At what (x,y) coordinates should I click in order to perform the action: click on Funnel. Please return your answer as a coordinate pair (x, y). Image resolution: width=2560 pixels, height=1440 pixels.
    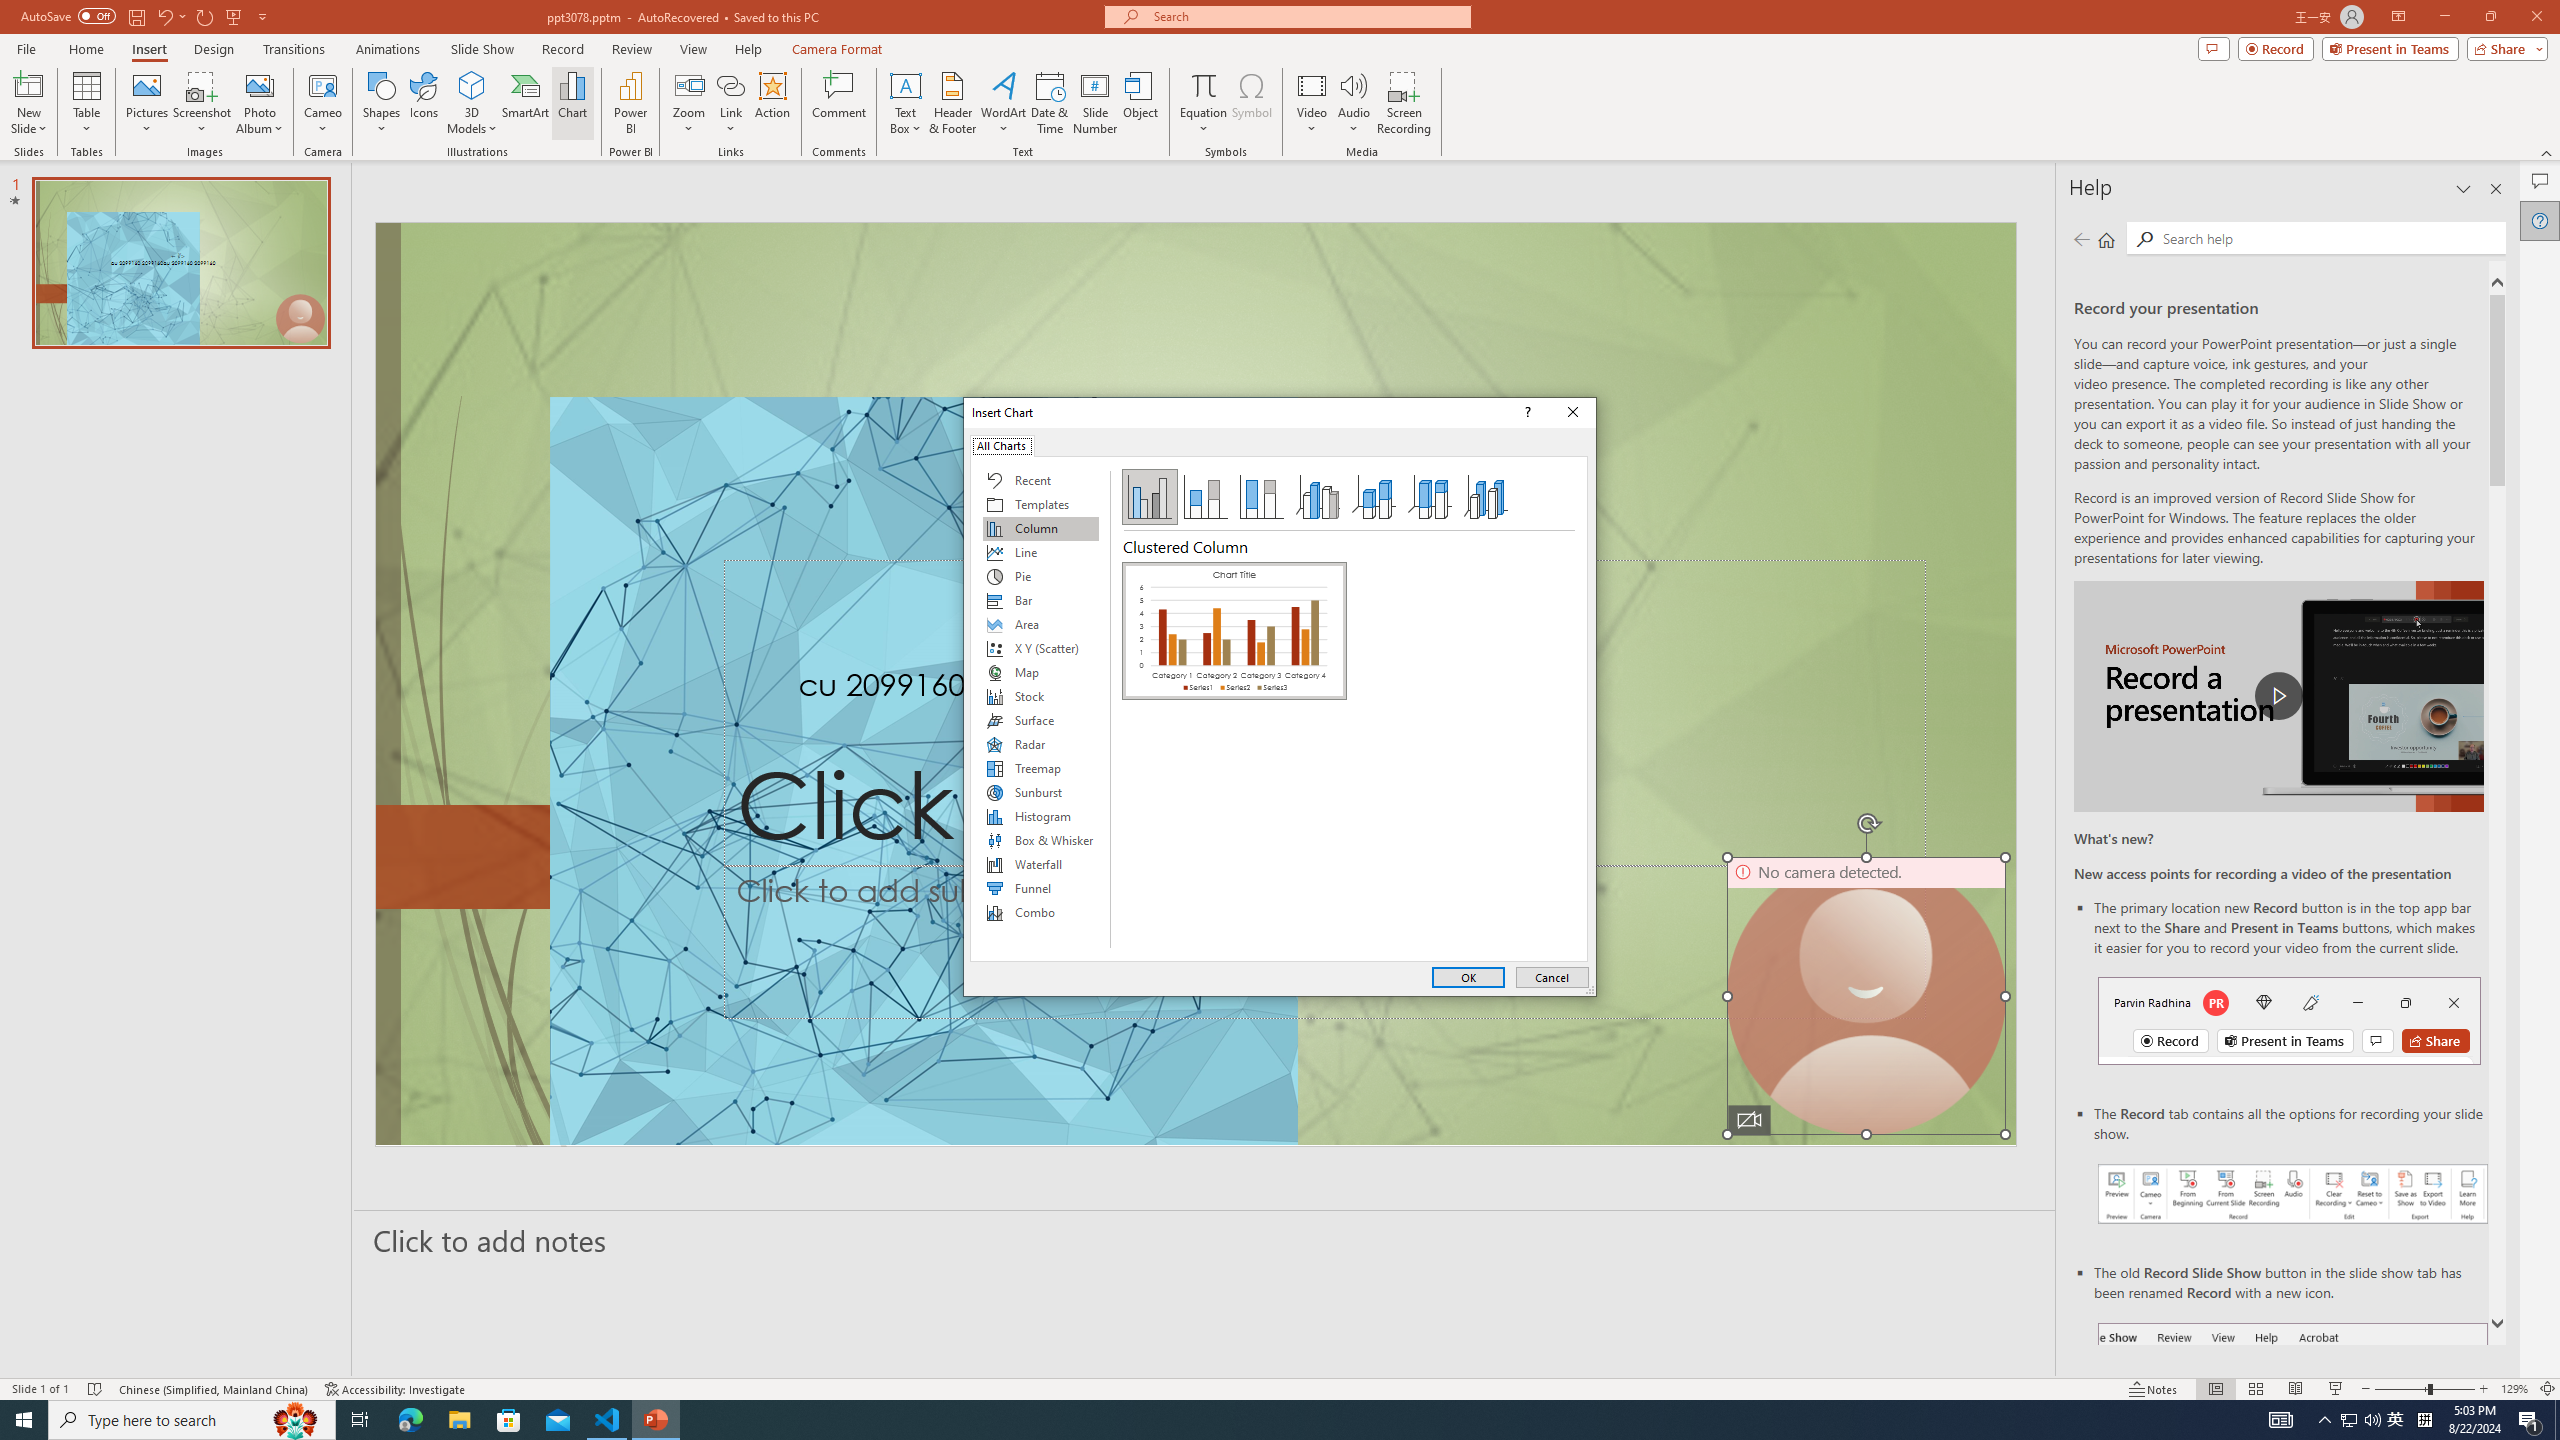
    Looking at the image, I should click on (1040, 888).